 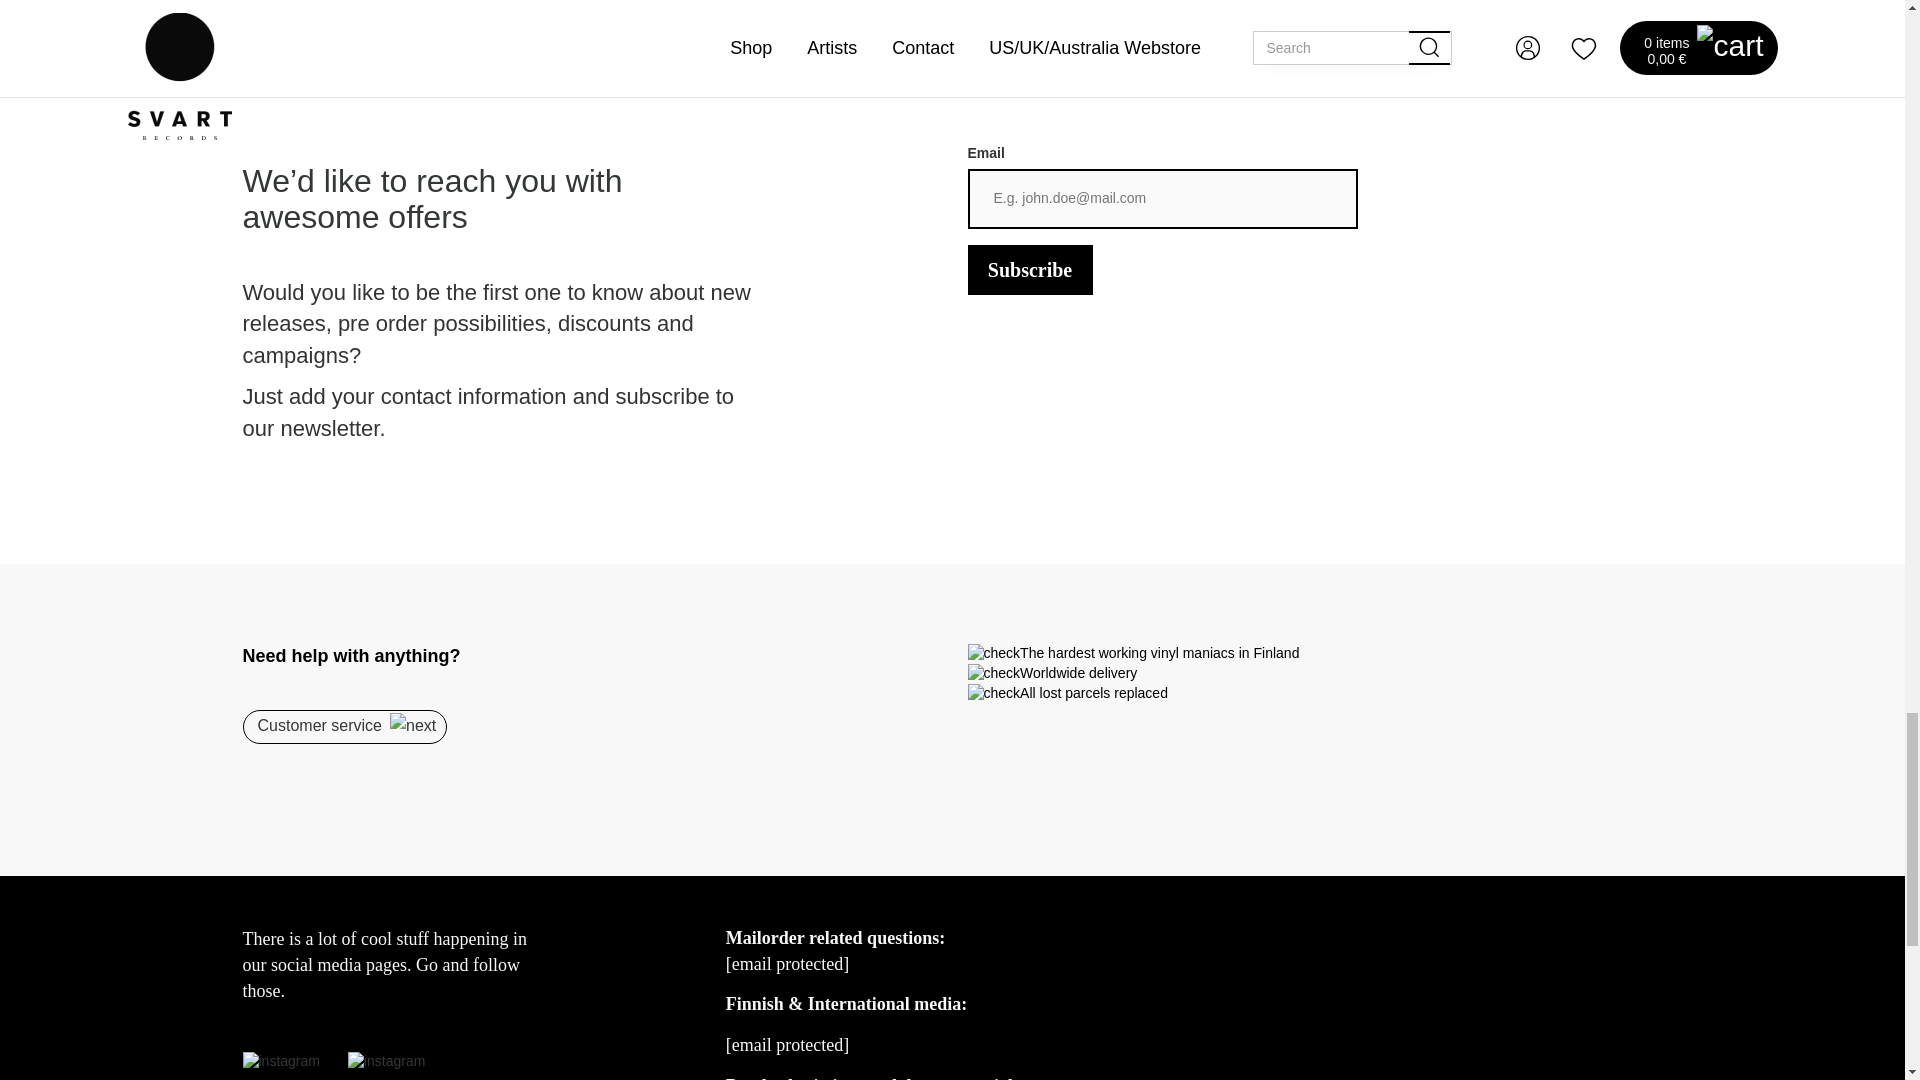 What do you see at coordinates (994, 694) in the screenshot?
I see `check` at bounding box center [994, 694].